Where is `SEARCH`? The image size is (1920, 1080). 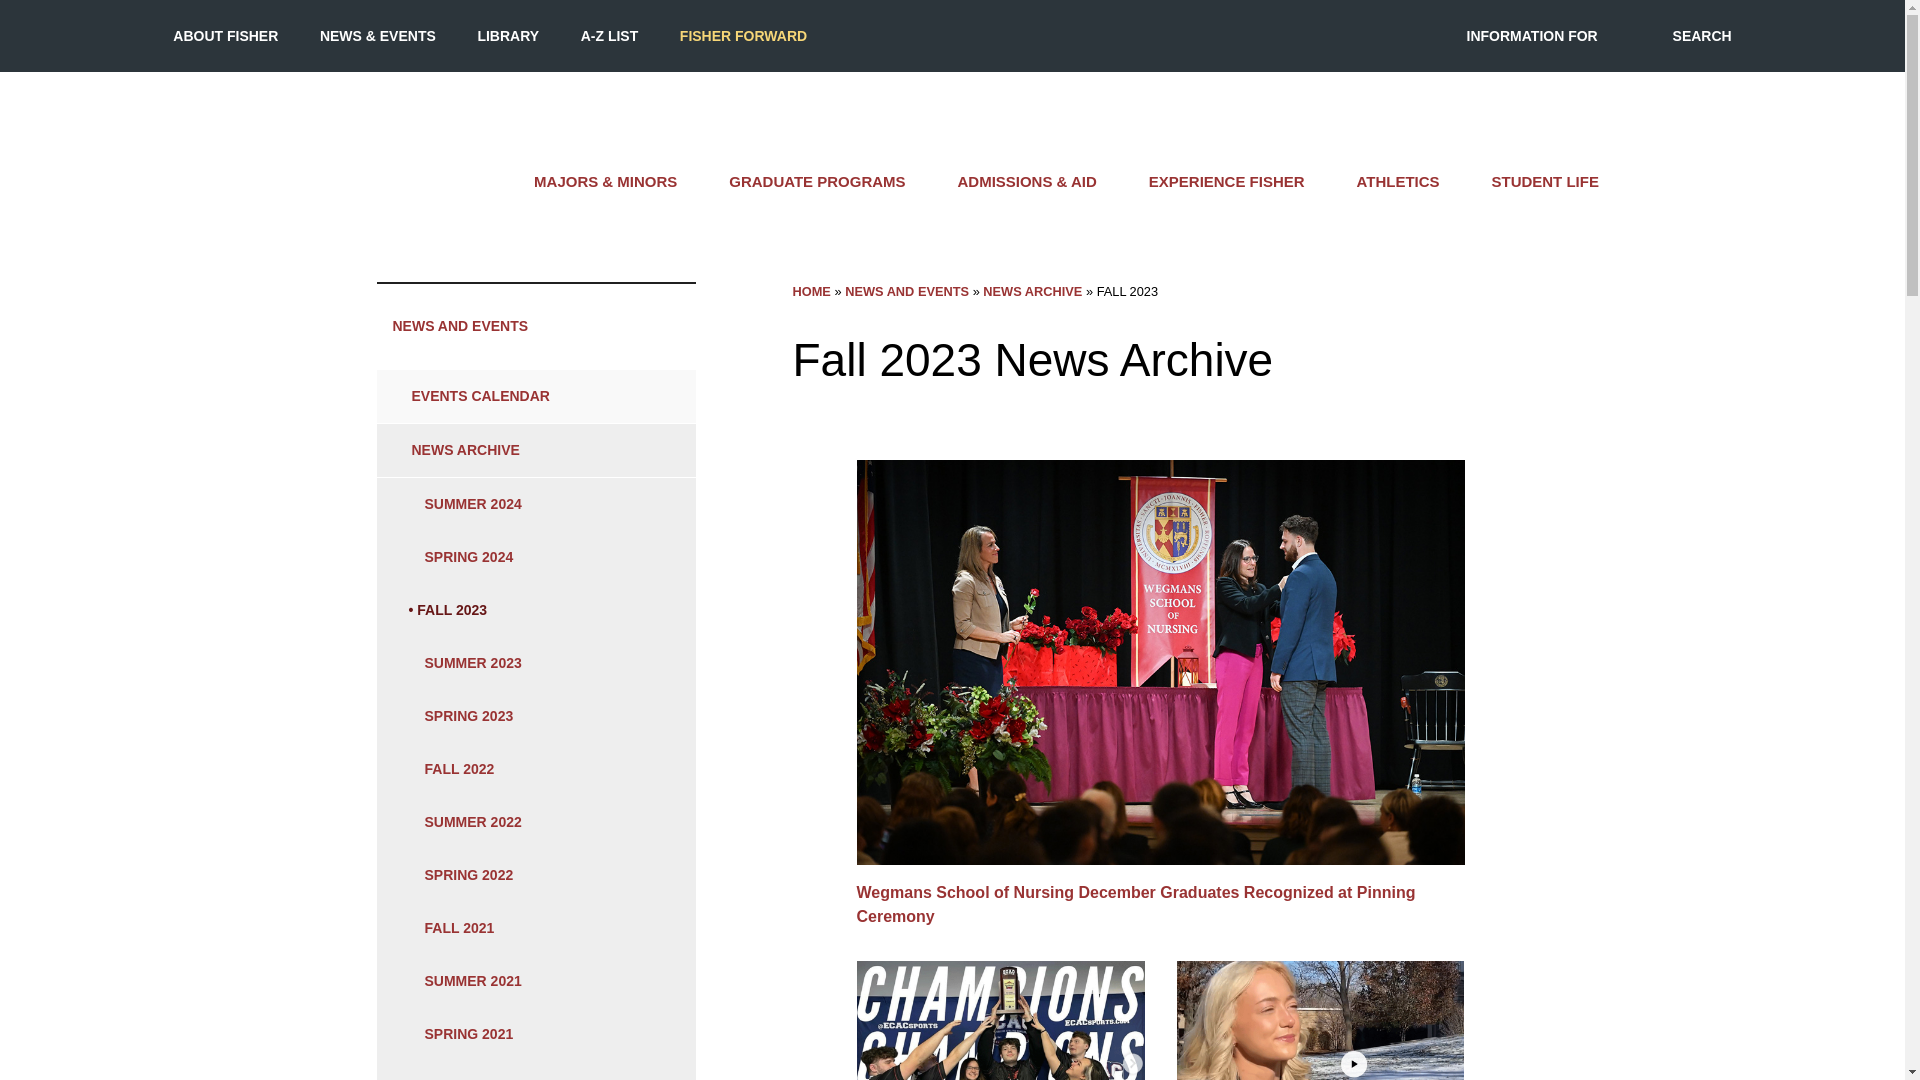
SEARCH is located at coordinates (1702, 36).